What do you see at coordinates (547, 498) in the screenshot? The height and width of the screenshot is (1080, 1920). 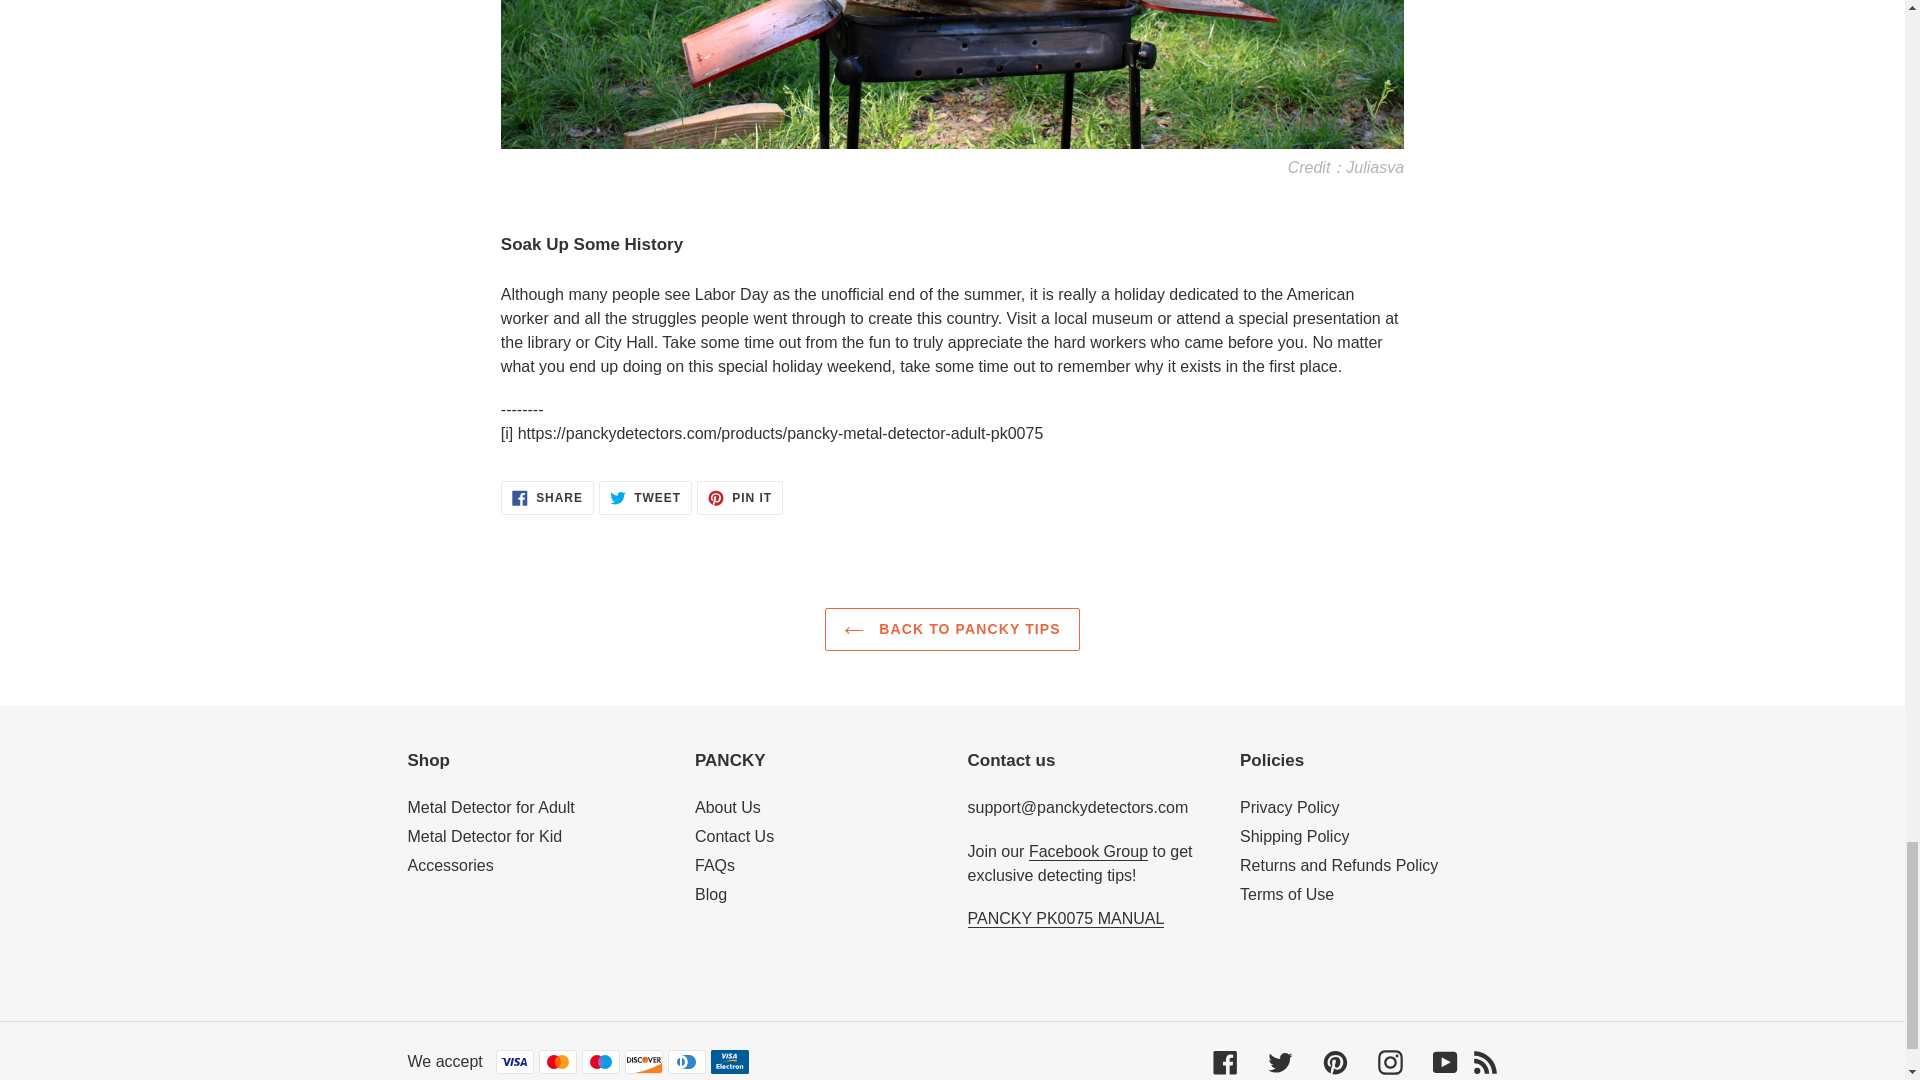 I see `Mastercard` at bounding box center [547, 498].